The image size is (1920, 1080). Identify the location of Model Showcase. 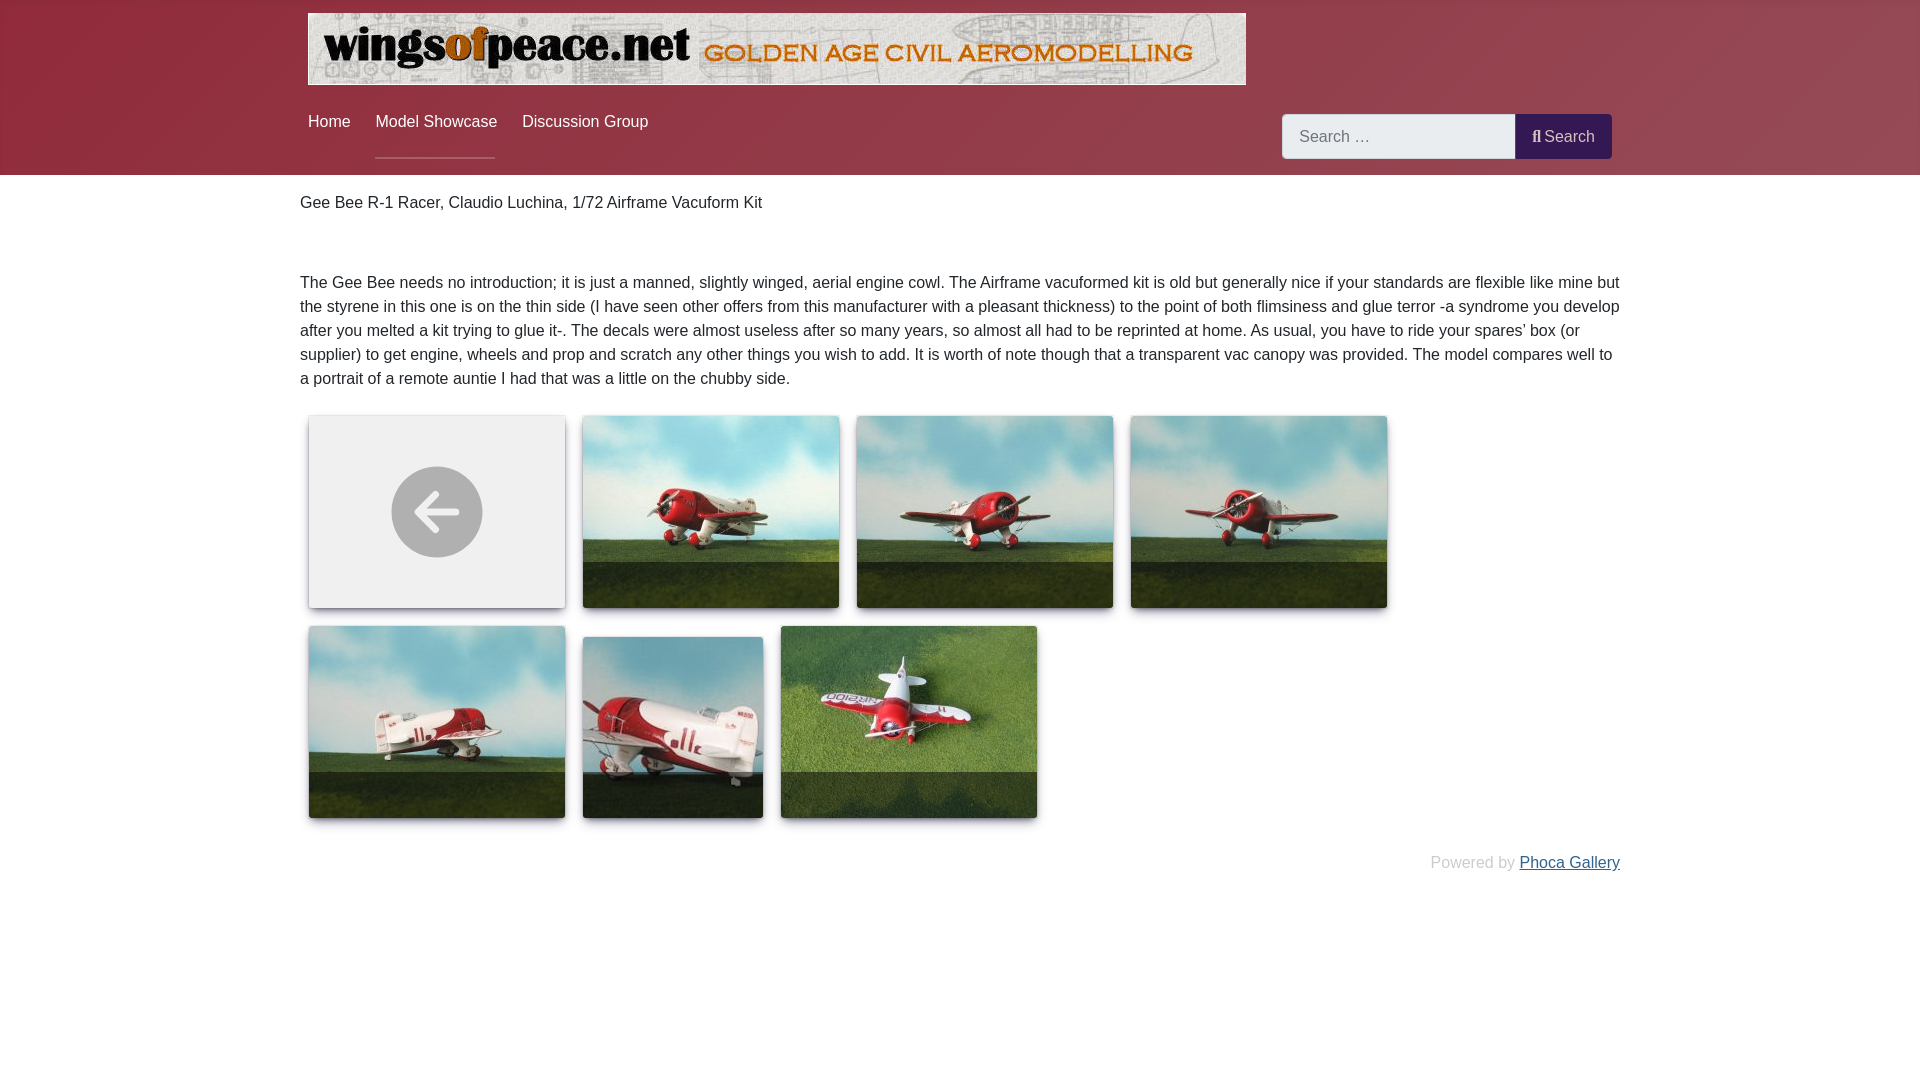
(436, 121).